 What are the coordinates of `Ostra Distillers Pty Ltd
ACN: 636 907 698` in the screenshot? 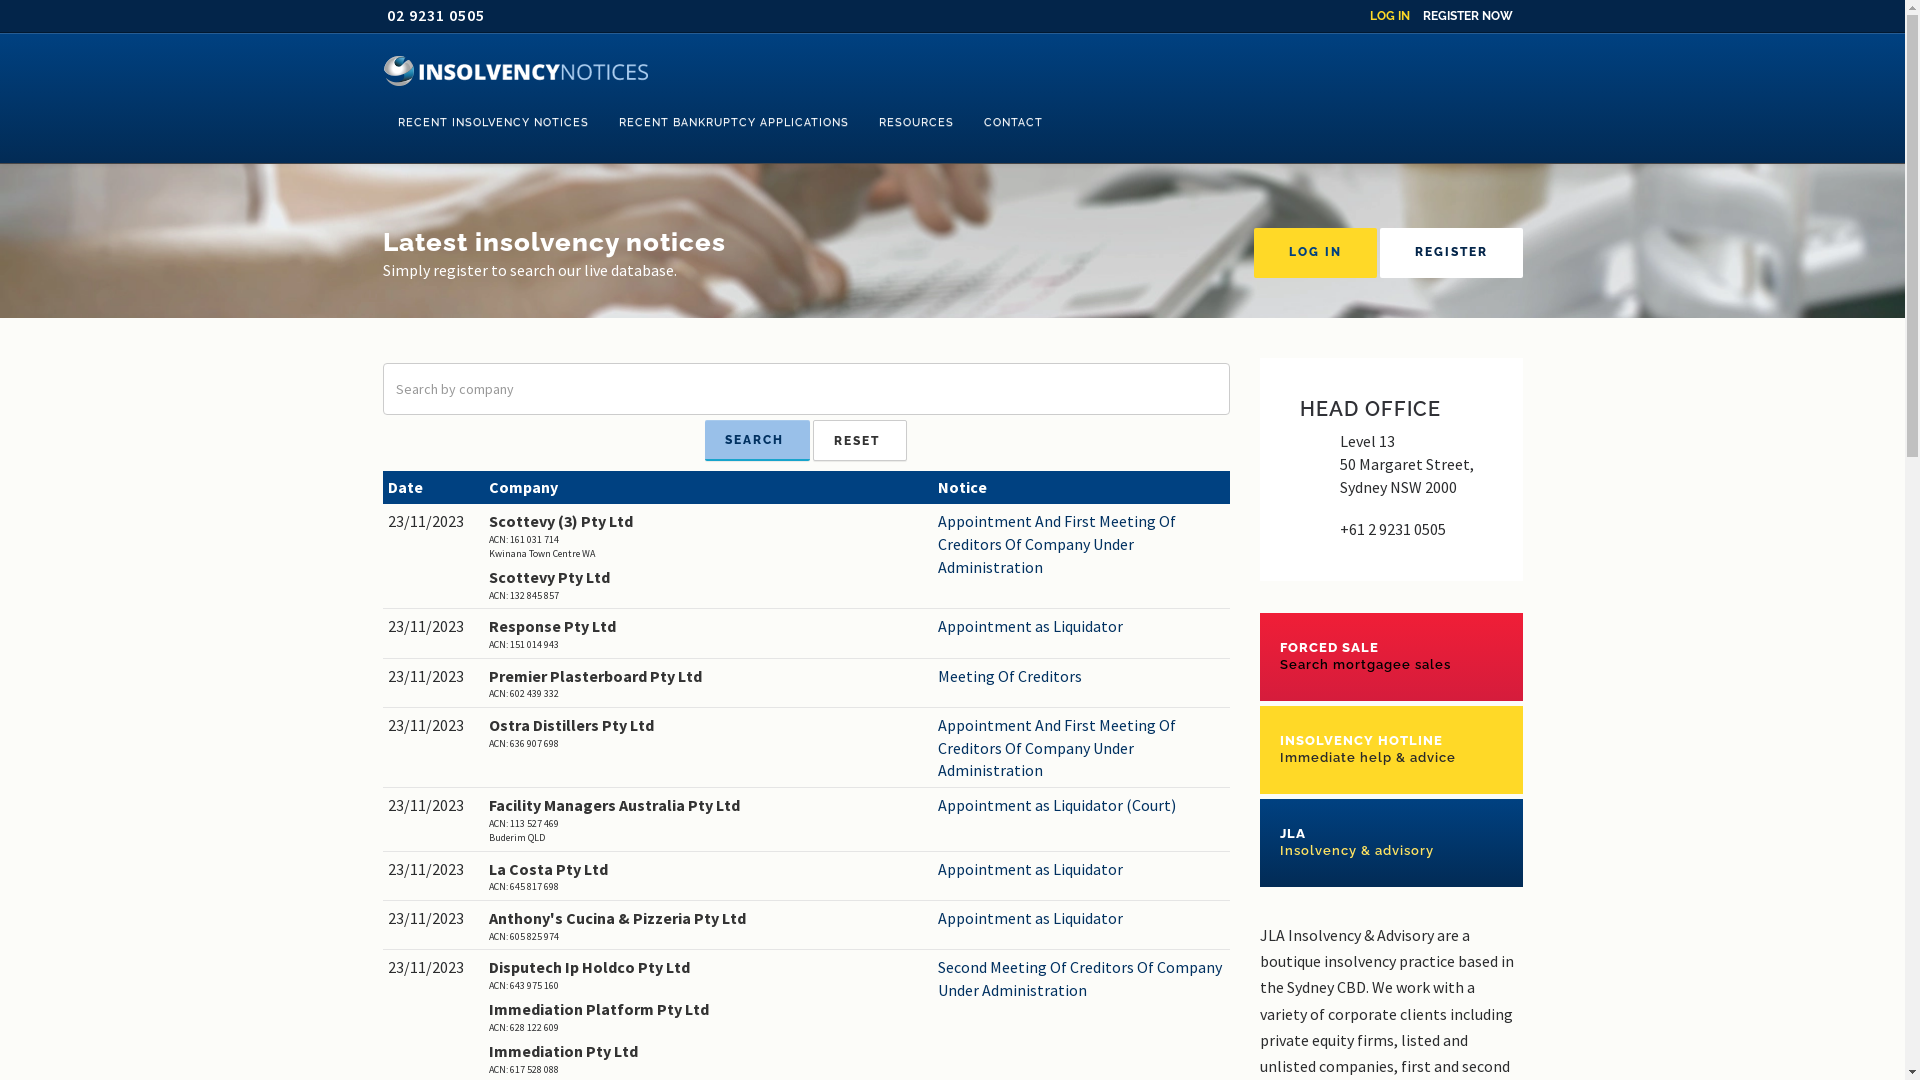 It's located at (708, 732).